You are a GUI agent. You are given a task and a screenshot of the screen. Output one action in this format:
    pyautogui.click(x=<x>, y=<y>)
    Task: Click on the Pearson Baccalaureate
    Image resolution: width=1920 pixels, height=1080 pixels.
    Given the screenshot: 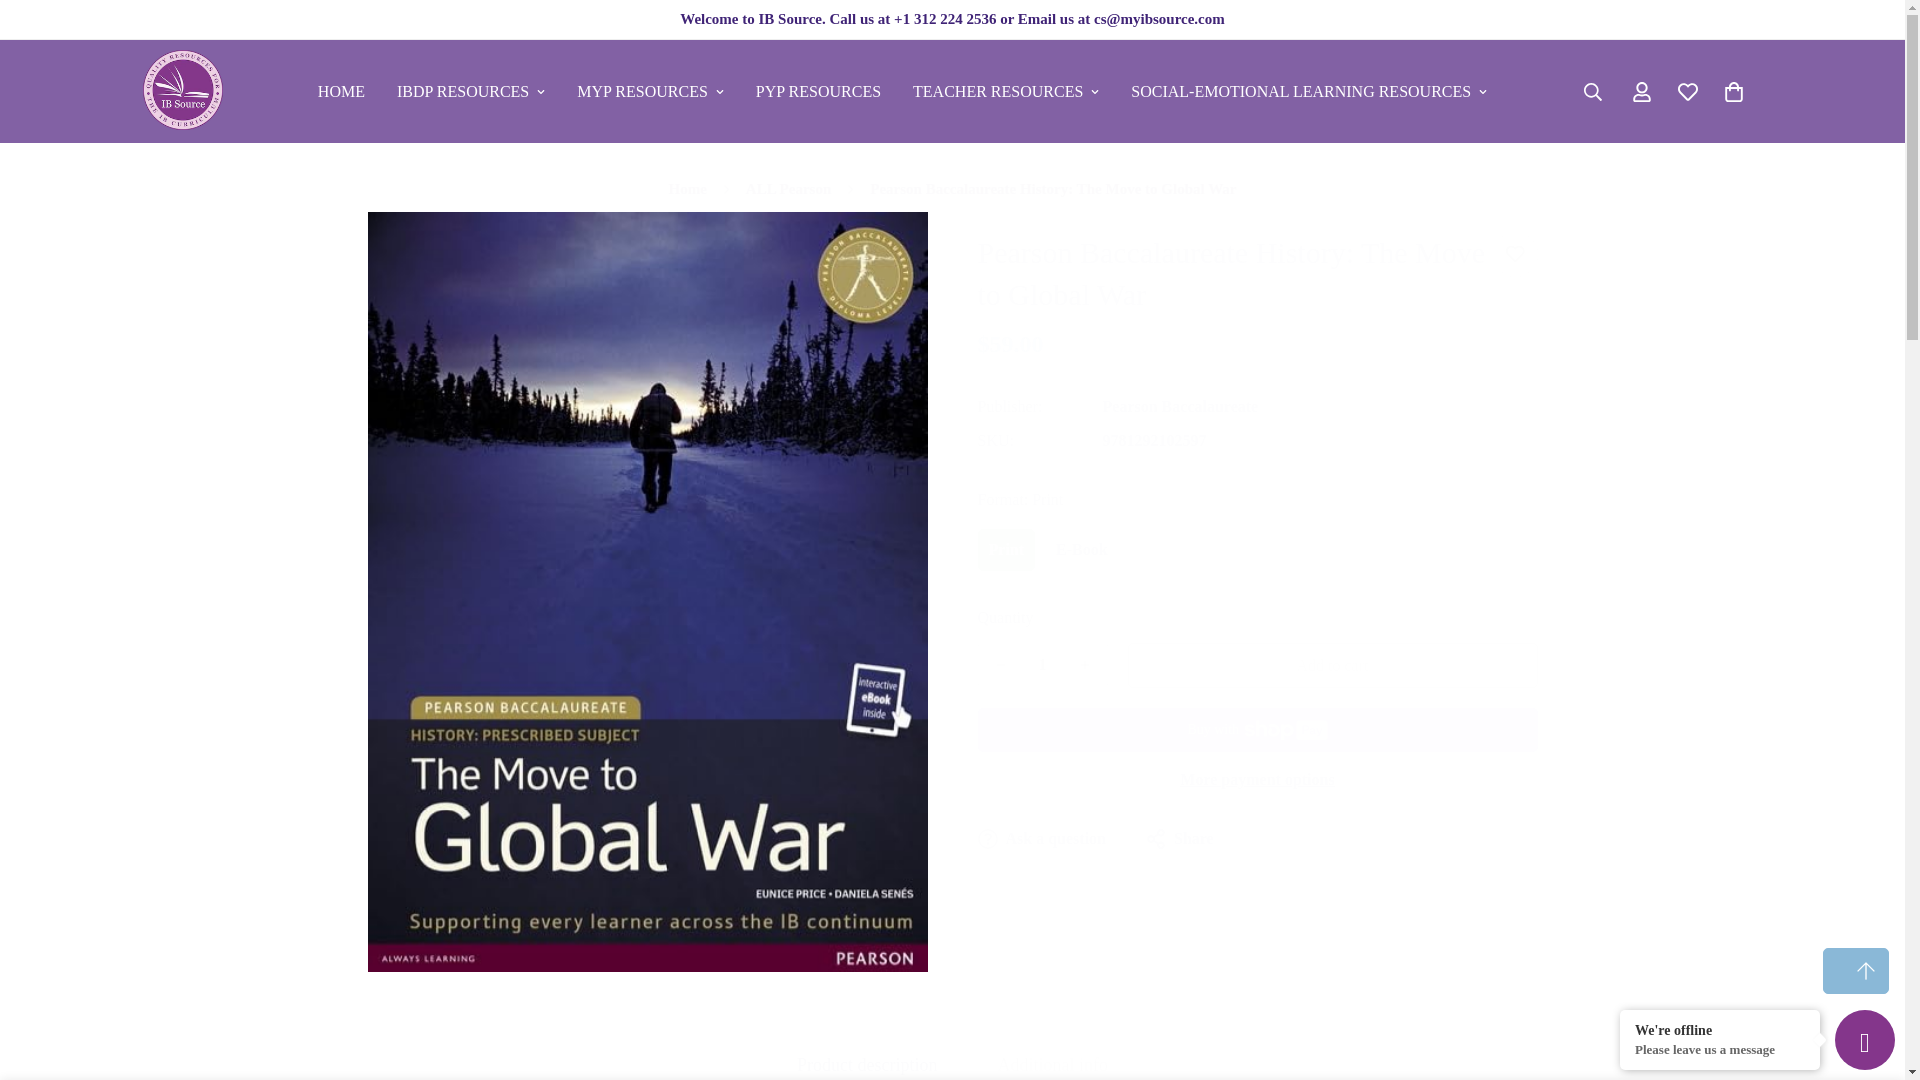 What is the action you would take?
    pyautogui.click(x=1180, y=406)
    